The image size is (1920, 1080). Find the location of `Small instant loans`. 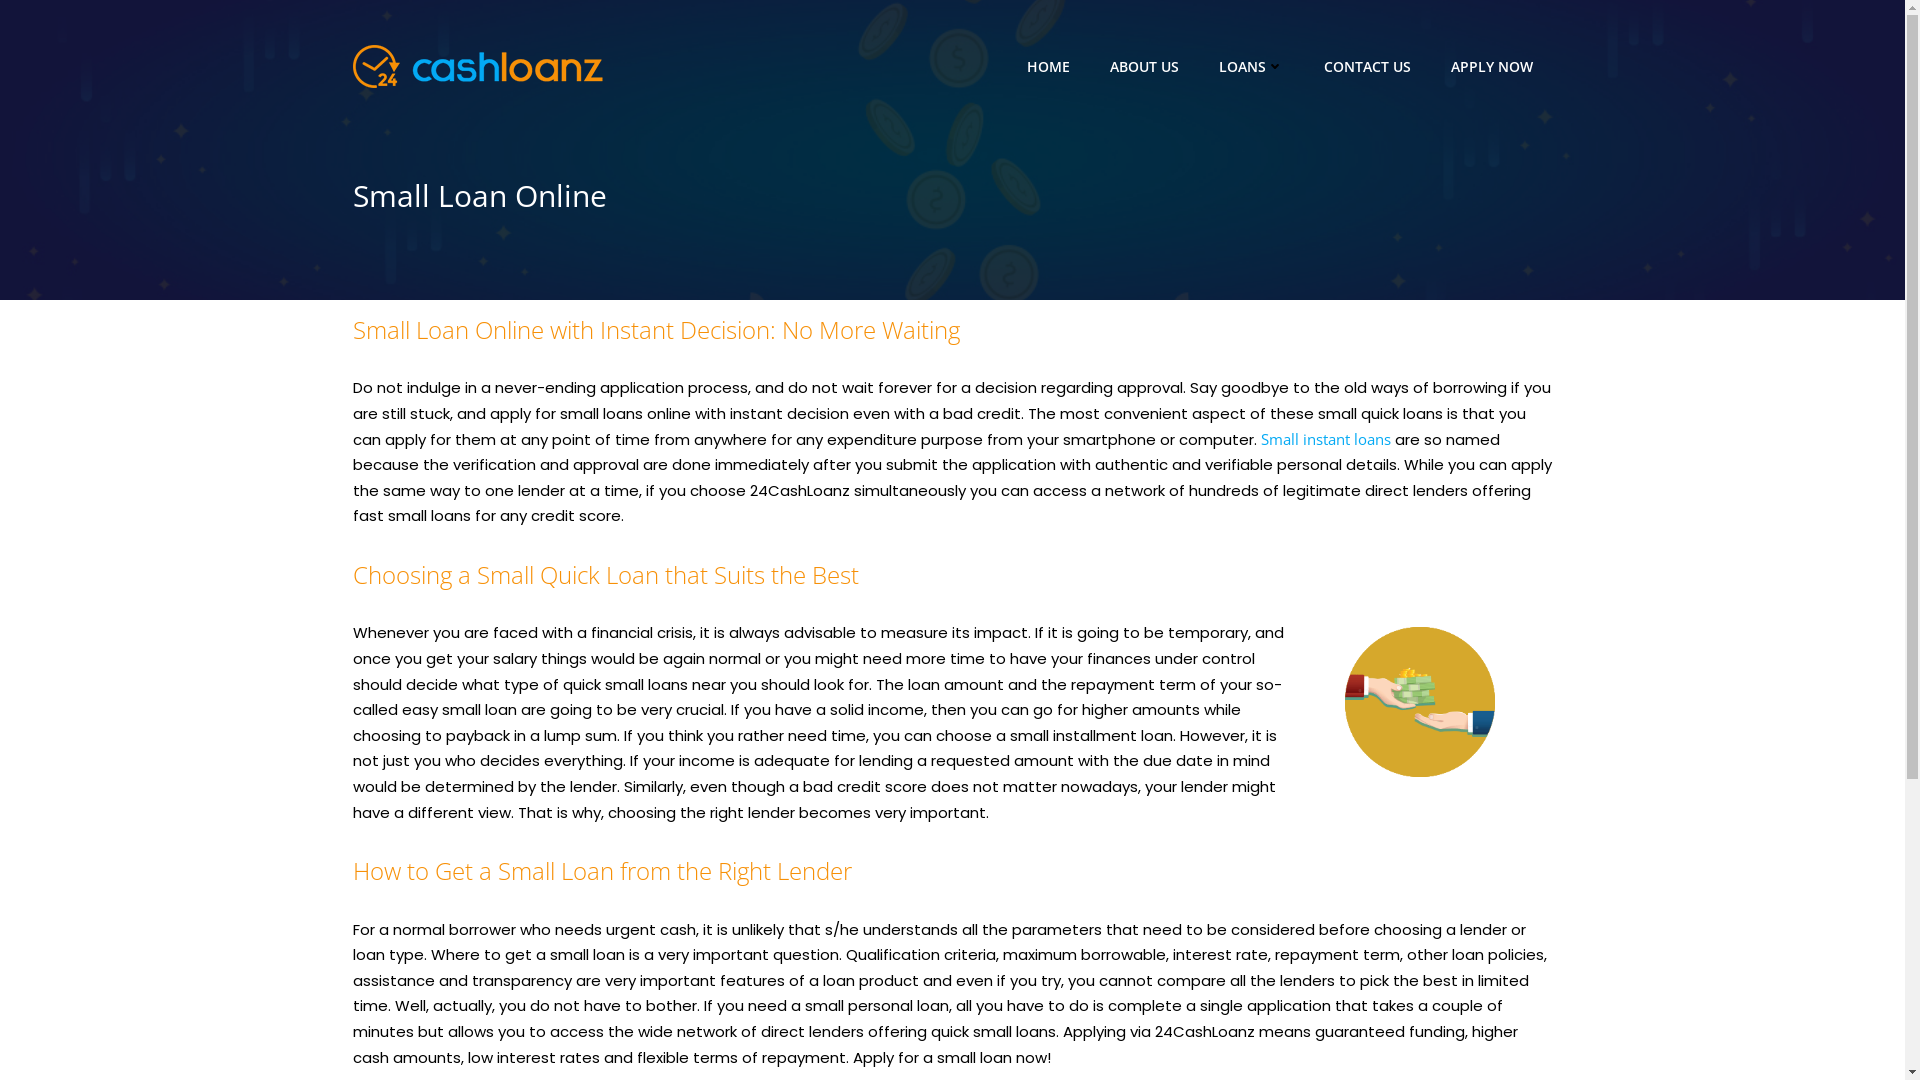

Small instant loans is located at coordinates (1325, 439).